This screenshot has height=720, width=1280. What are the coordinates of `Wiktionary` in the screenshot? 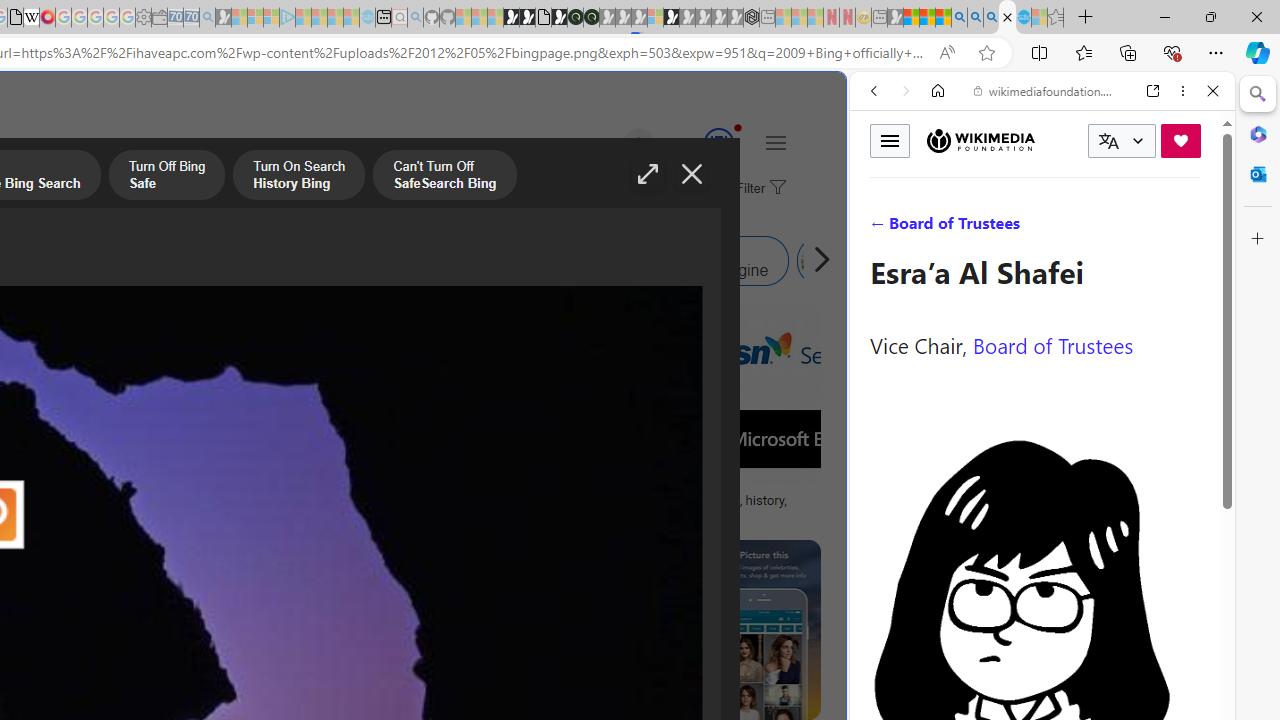 It's located at (1034, 669).